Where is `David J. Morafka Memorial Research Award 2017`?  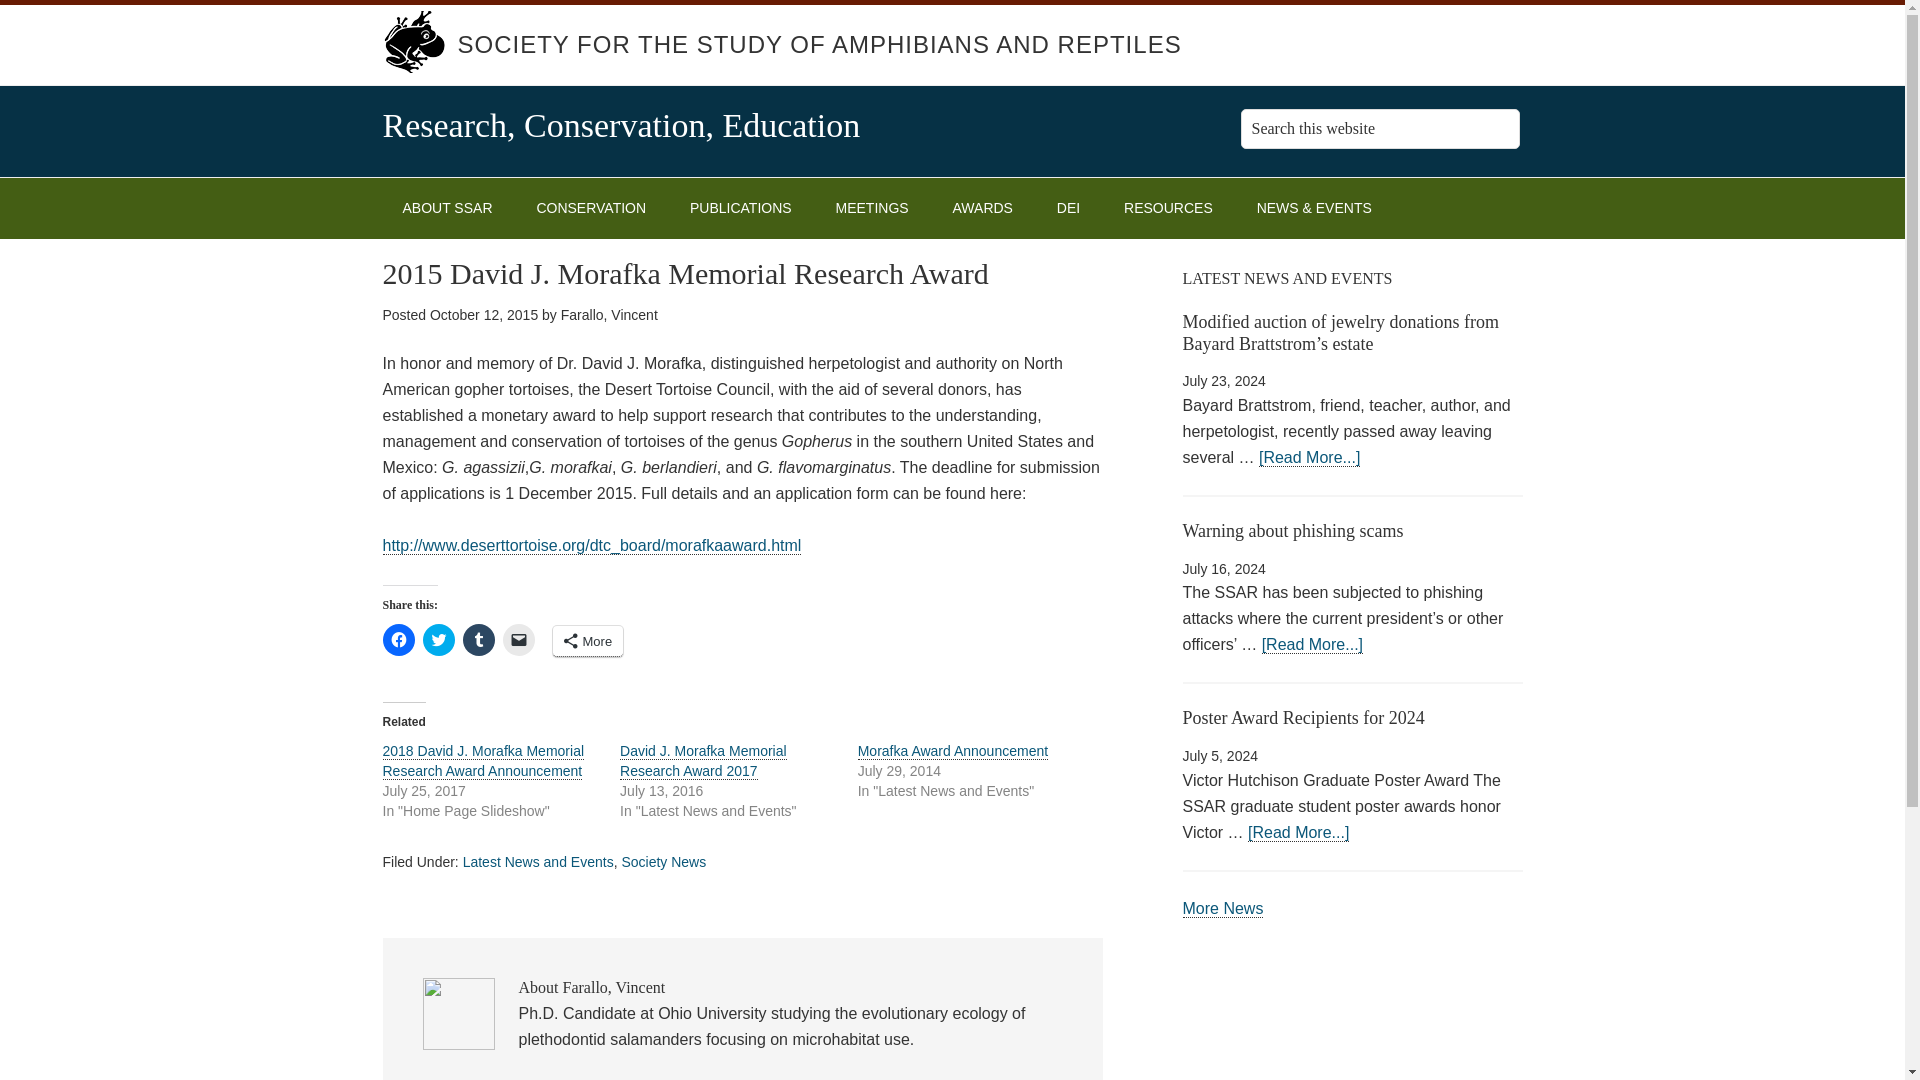 David J. Morafka Memorial Research Award 2017 is located at coordinates (704, 761).